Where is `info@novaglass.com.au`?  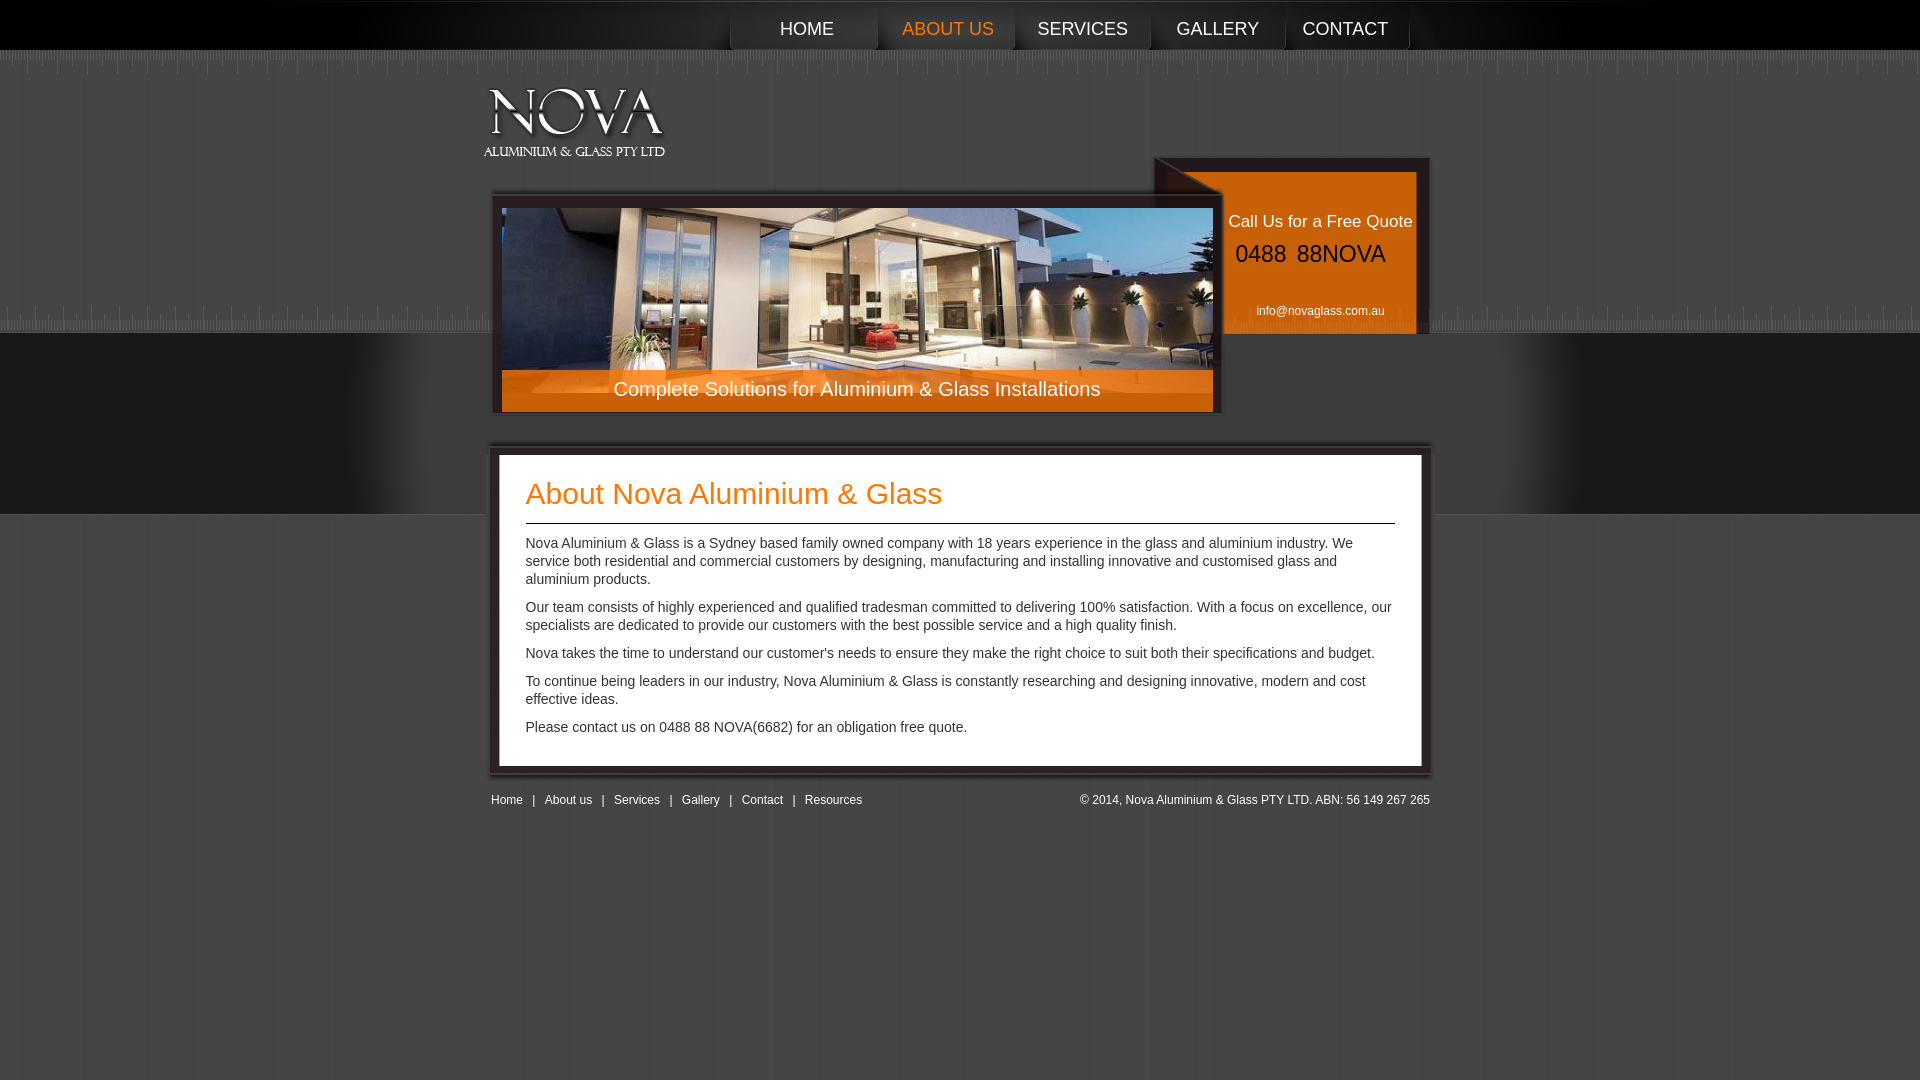
info@novaglass.com.au is located at coordinates (1320, 311).